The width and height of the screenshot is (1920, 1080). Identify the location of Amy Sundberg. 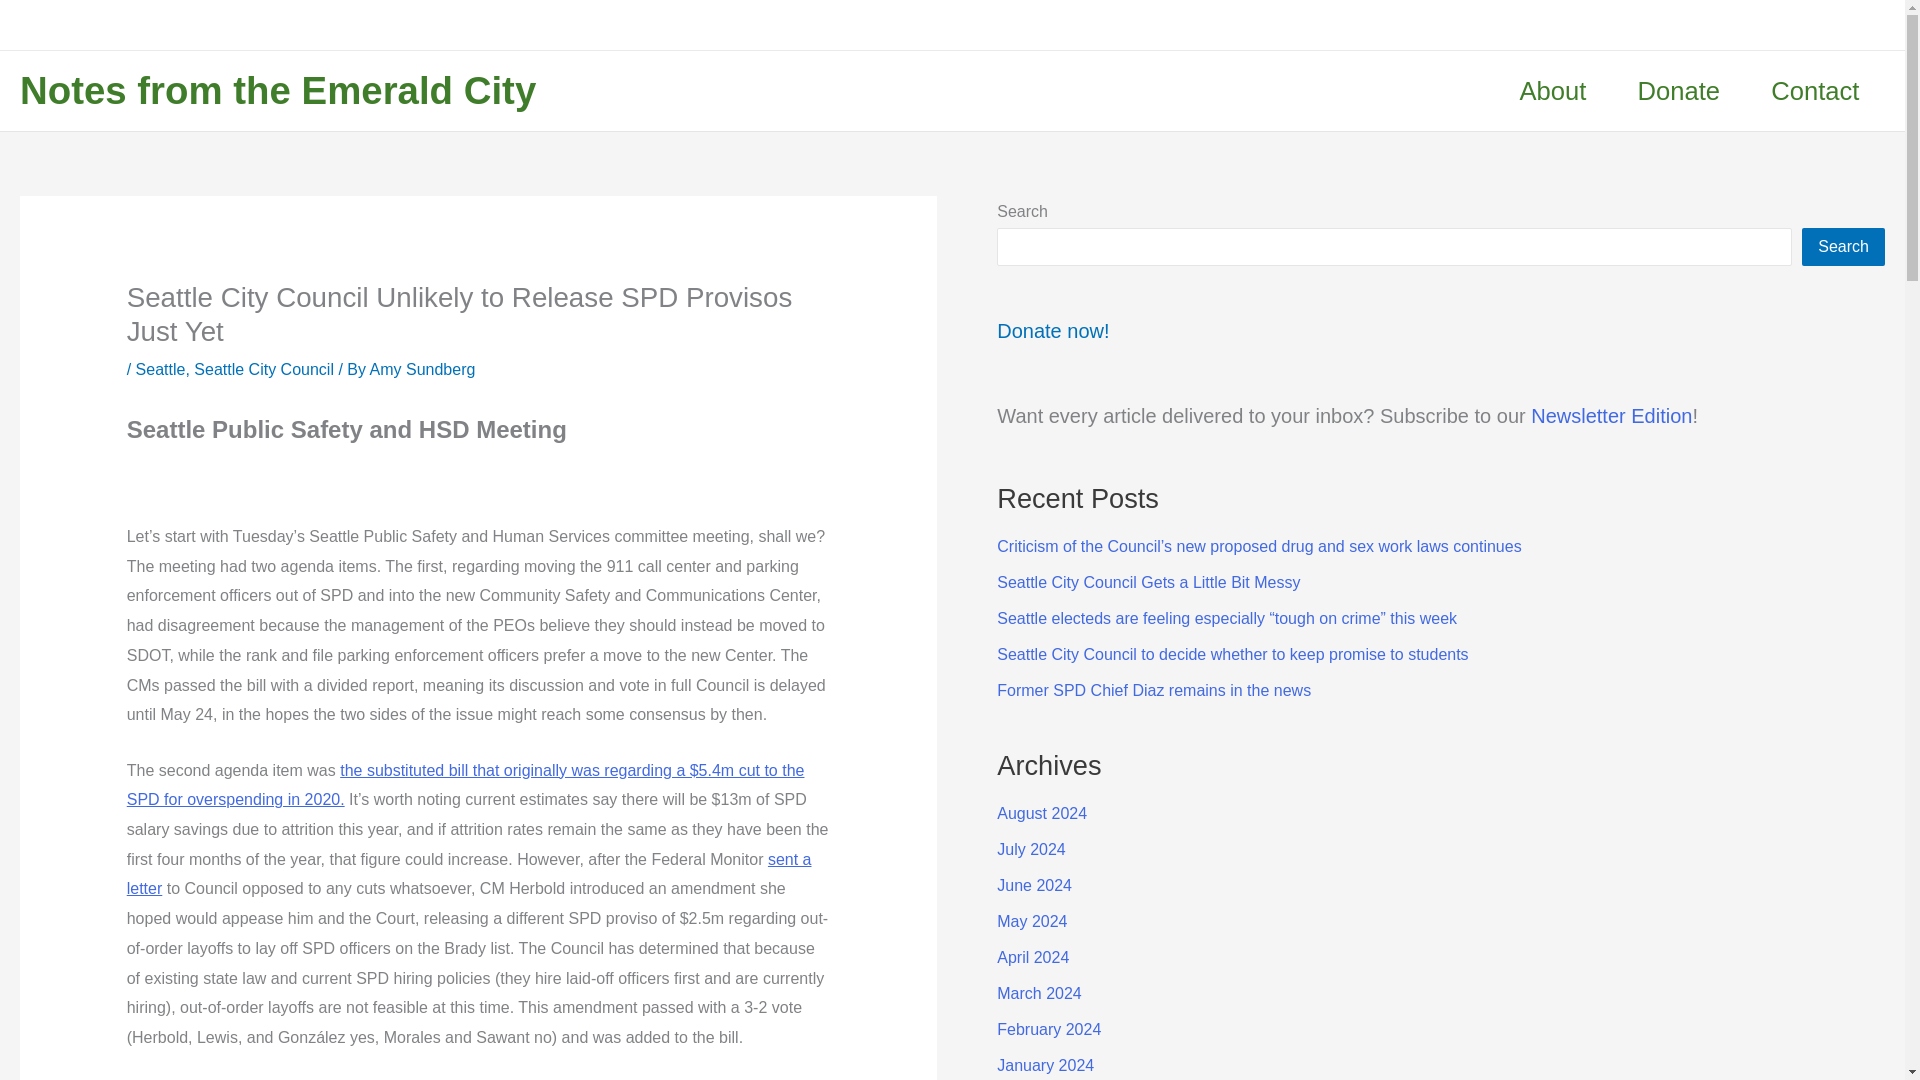
(423, 369).